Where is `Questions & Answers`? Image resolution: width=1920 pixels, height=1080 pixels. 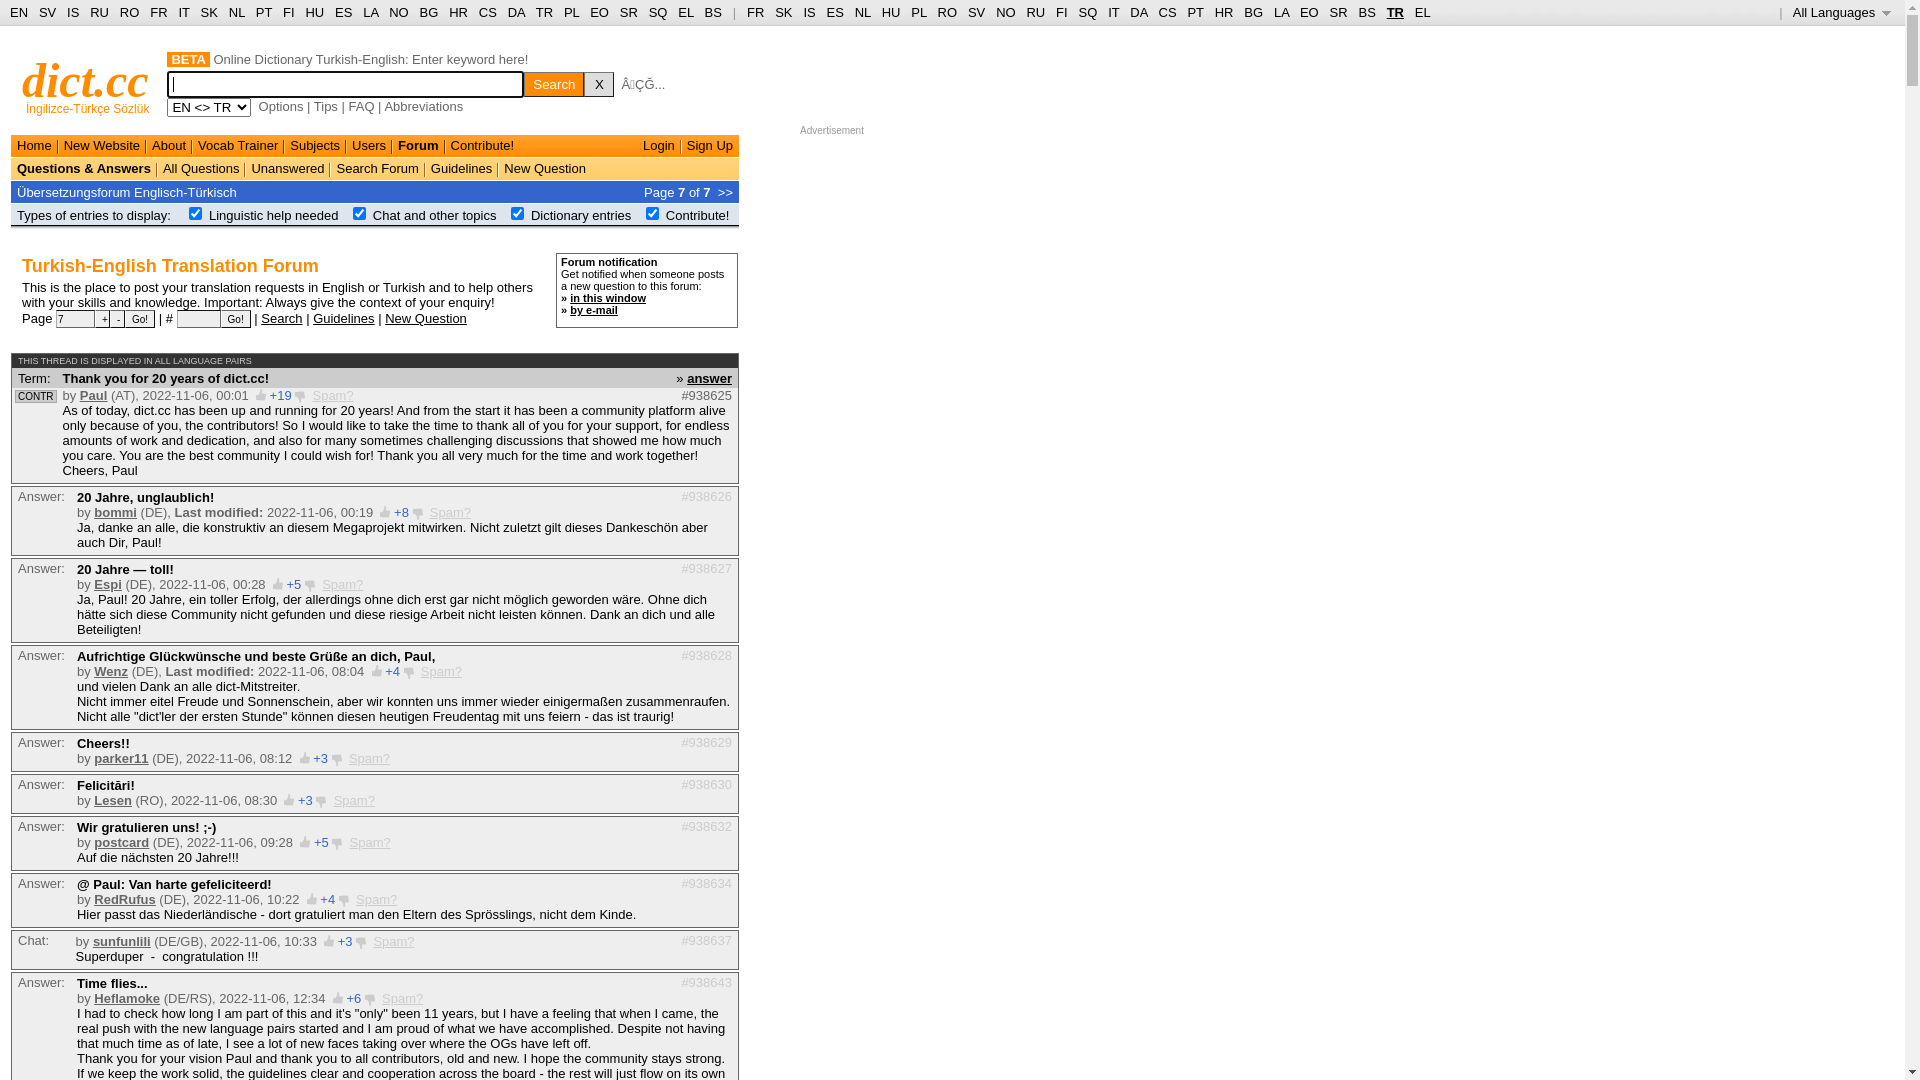
Questions & Answers is located at coordinates (84, 168).